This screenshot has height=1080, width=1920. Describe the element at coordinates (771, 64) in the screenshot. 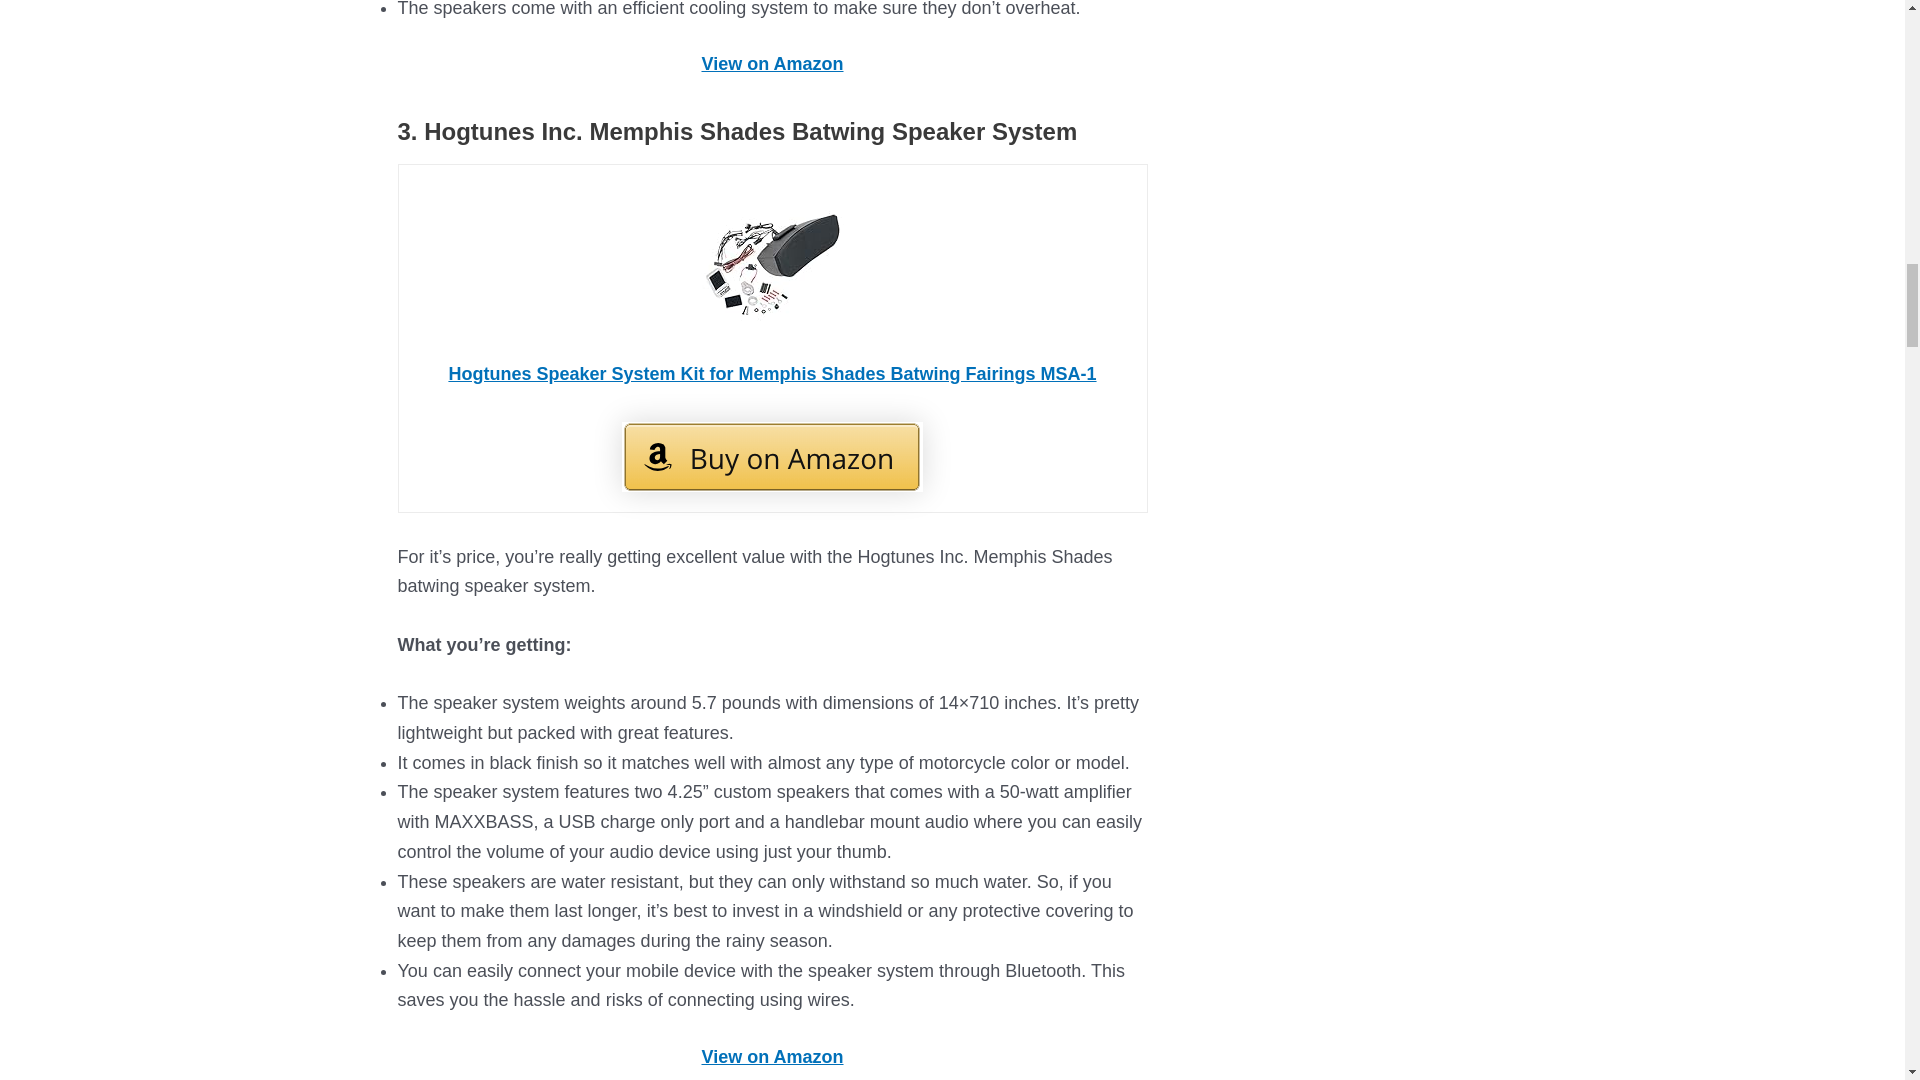

I see `View on Amazon` at that location.